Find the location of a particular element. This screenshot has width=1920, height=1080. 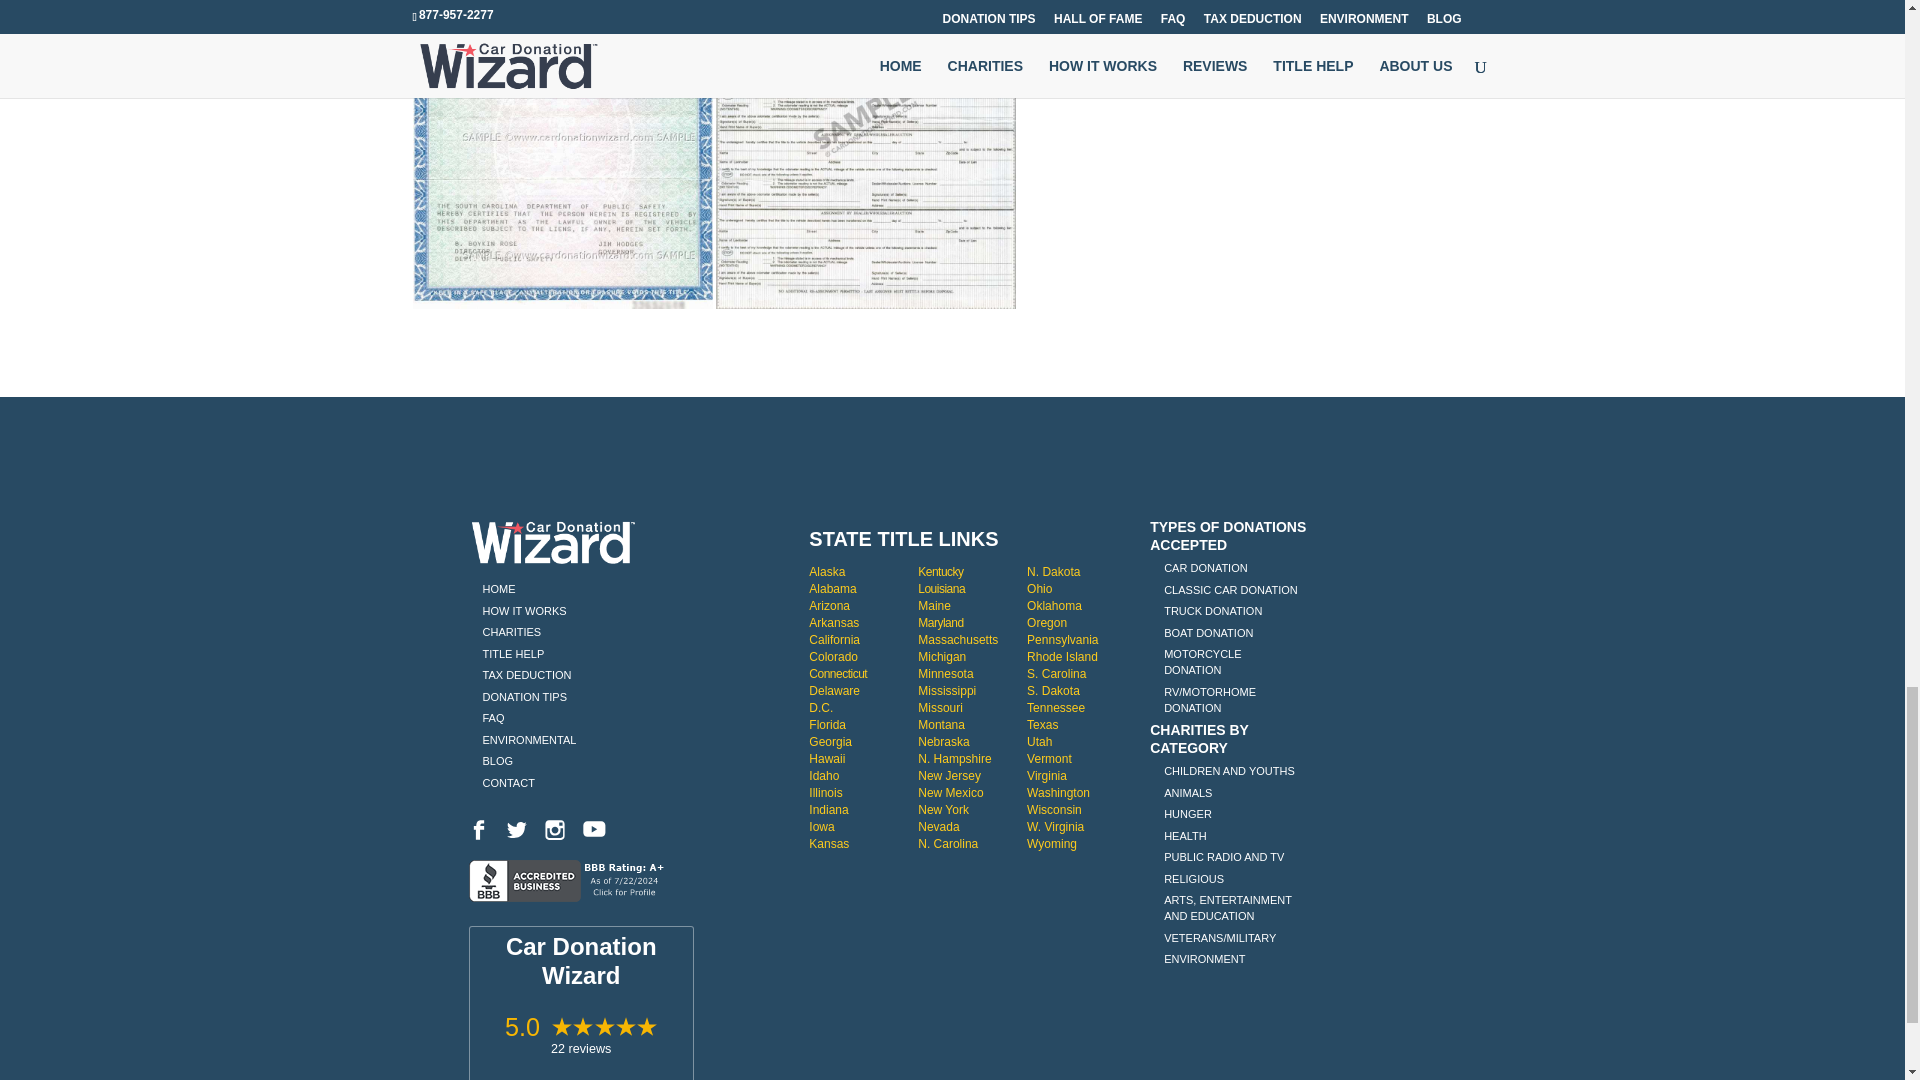

Idaho Title Instructions is located at coordinates (824, 776).